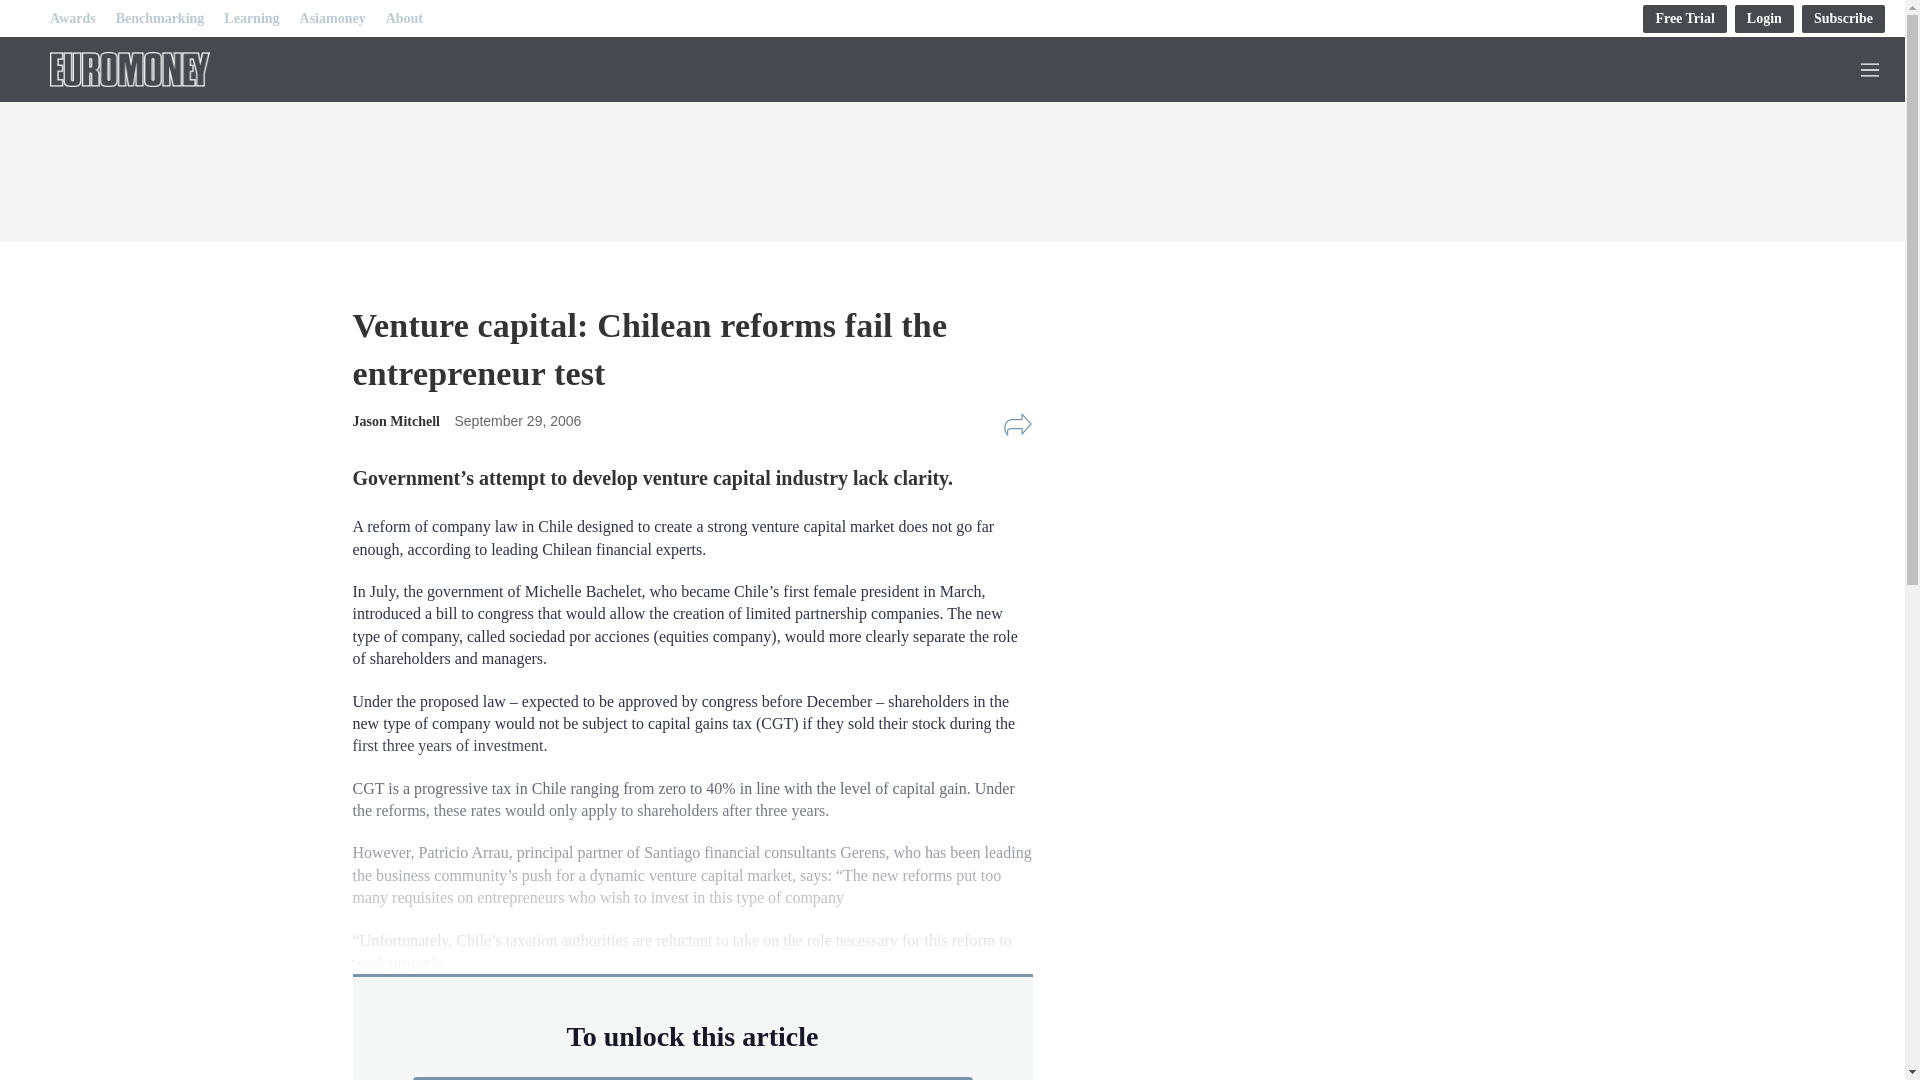 The width and height of the screenshot is (1920, 1080). I want to click on Share, so click(1017, 424).